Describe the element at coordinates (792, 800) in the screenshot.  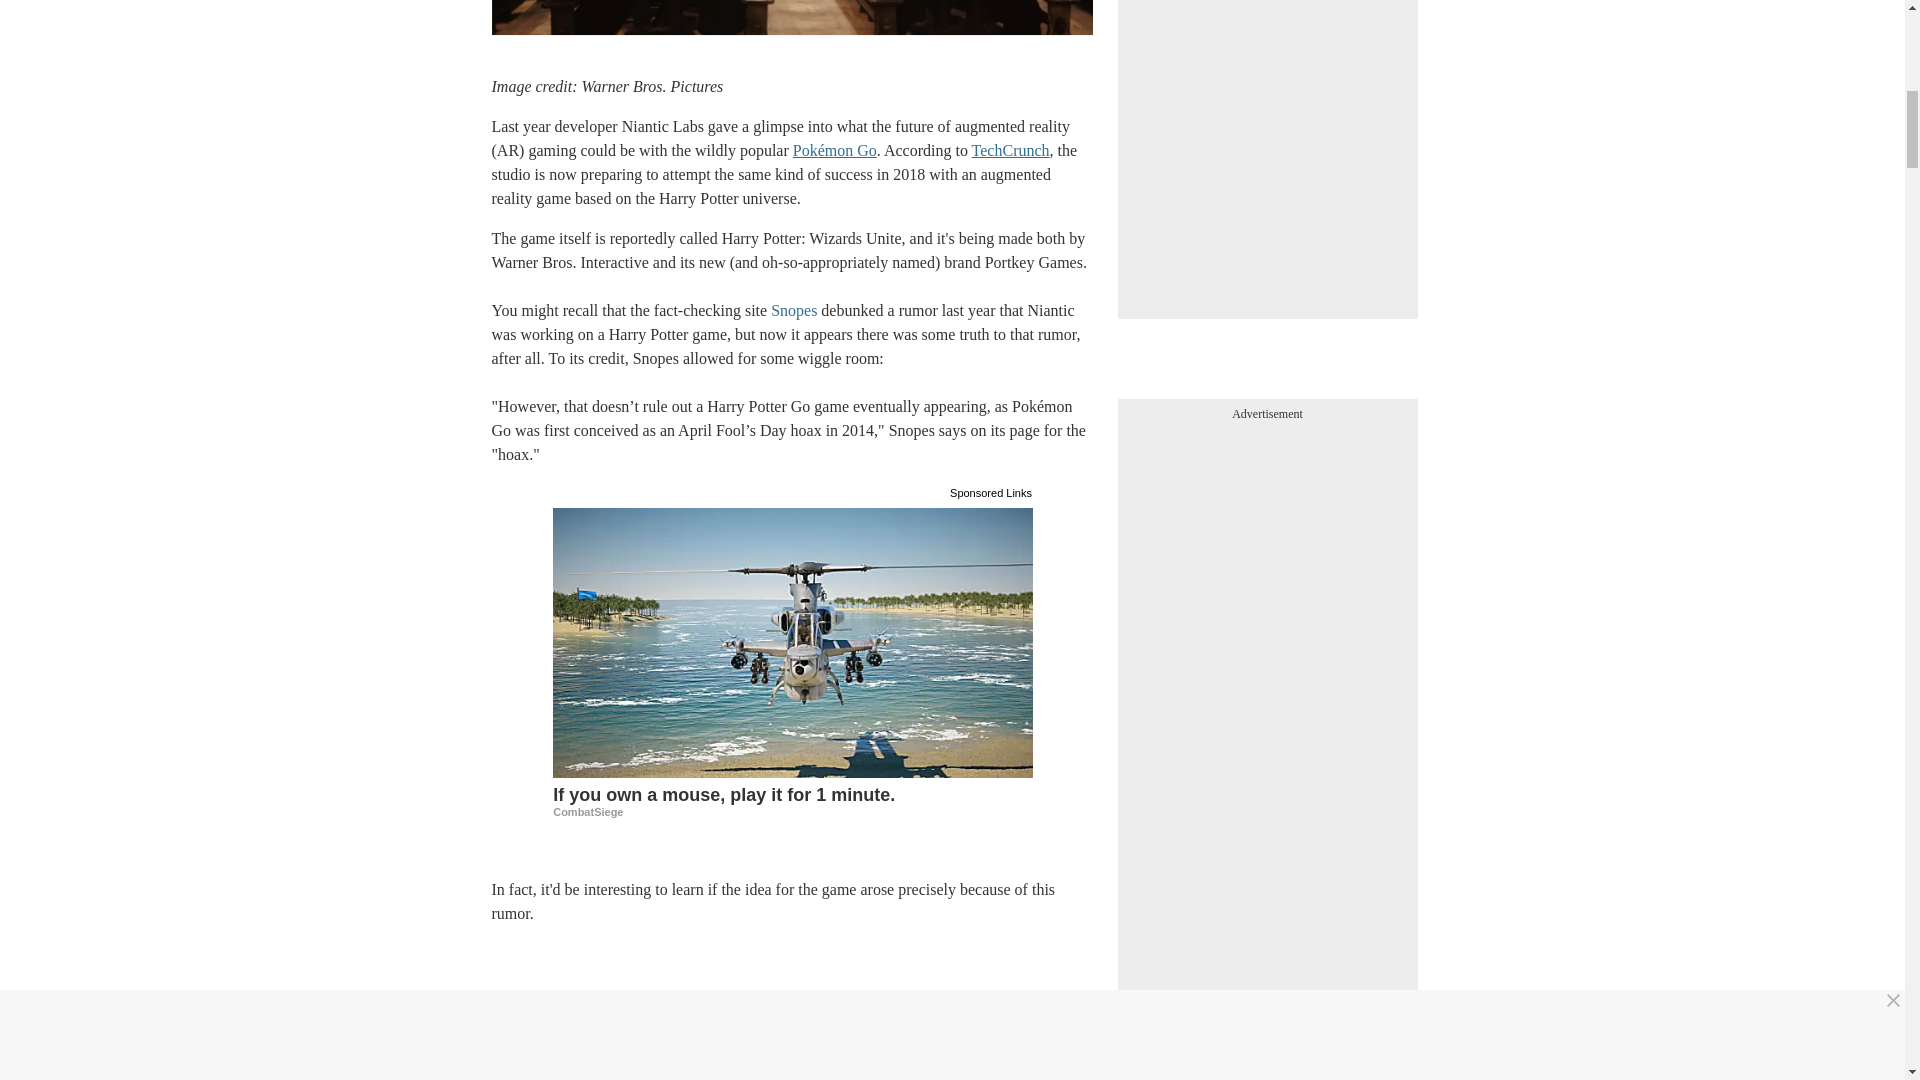
I see `If you own a mouse, play it for 1 minute.` at that location.